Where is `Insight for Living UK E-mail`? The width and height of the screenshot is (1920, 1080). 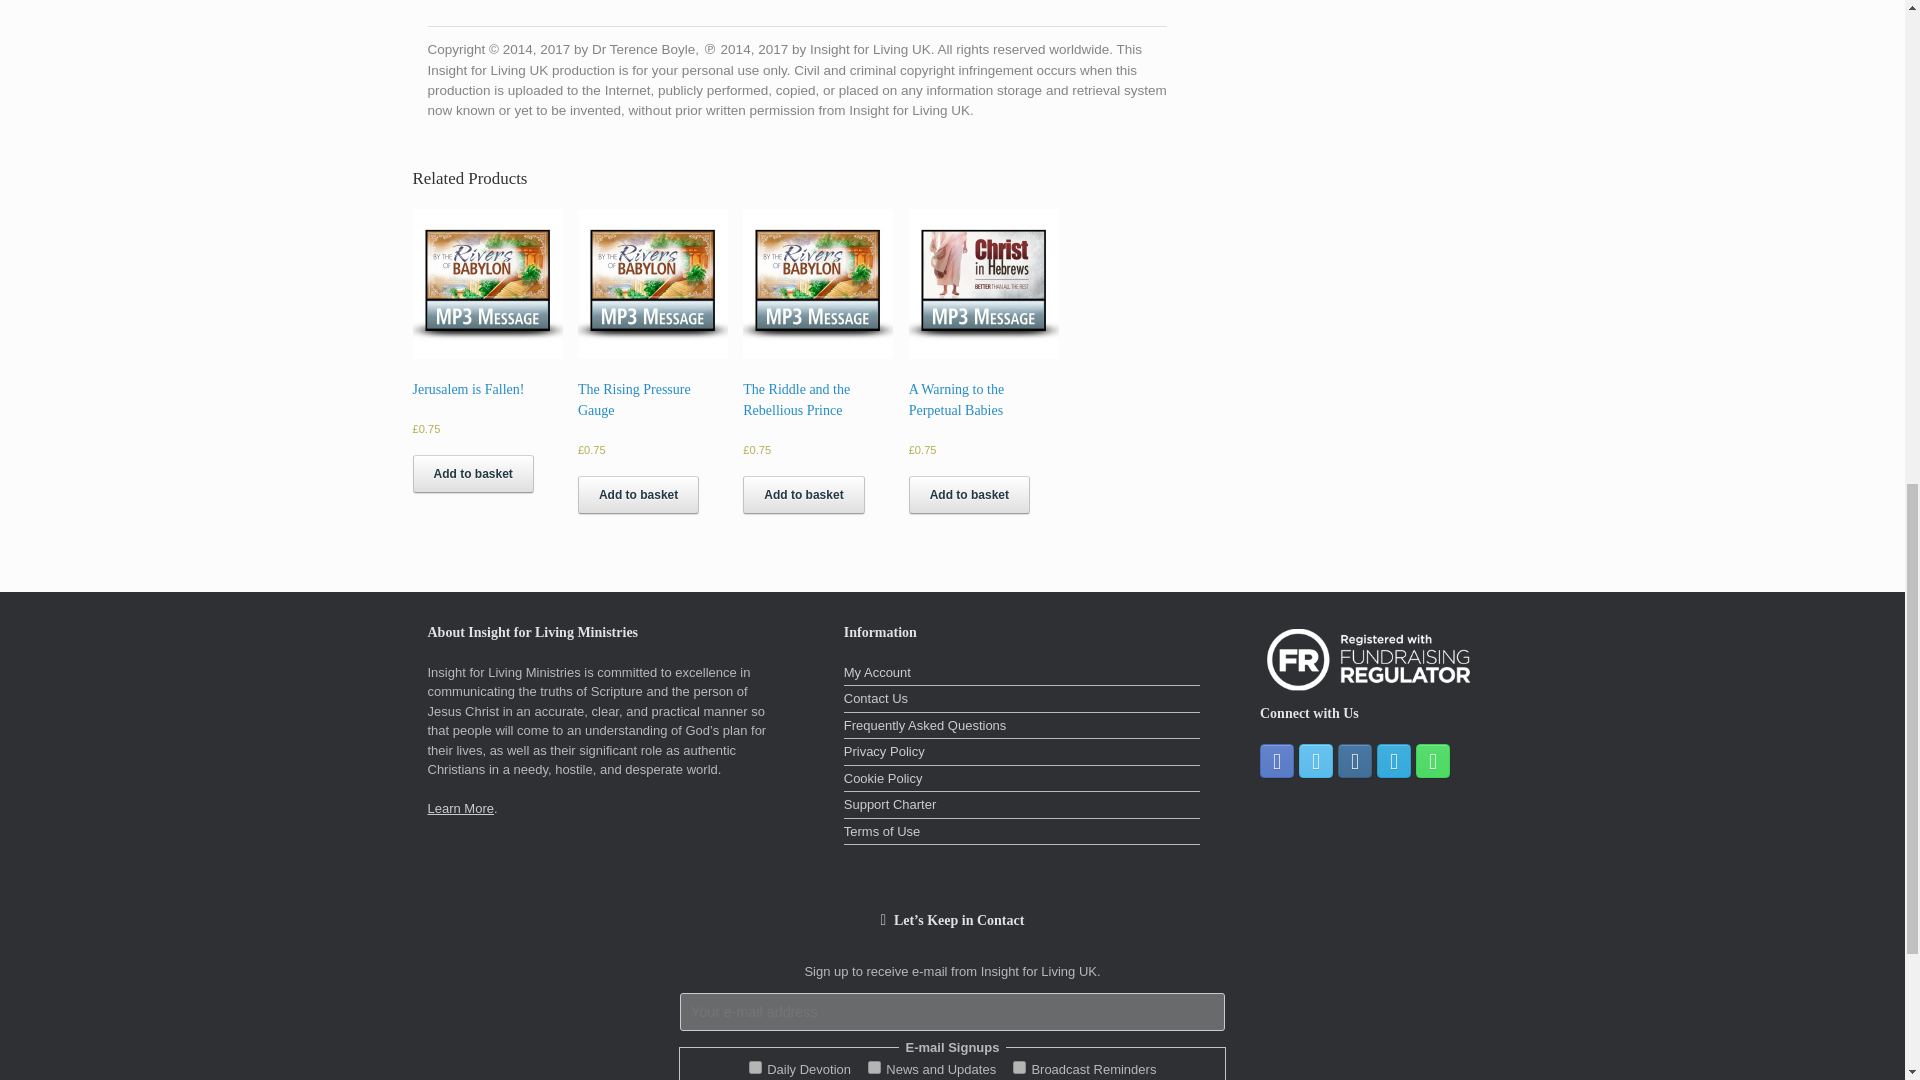 Insight for Living UK E-mail is located at coordinates (1394, 760).